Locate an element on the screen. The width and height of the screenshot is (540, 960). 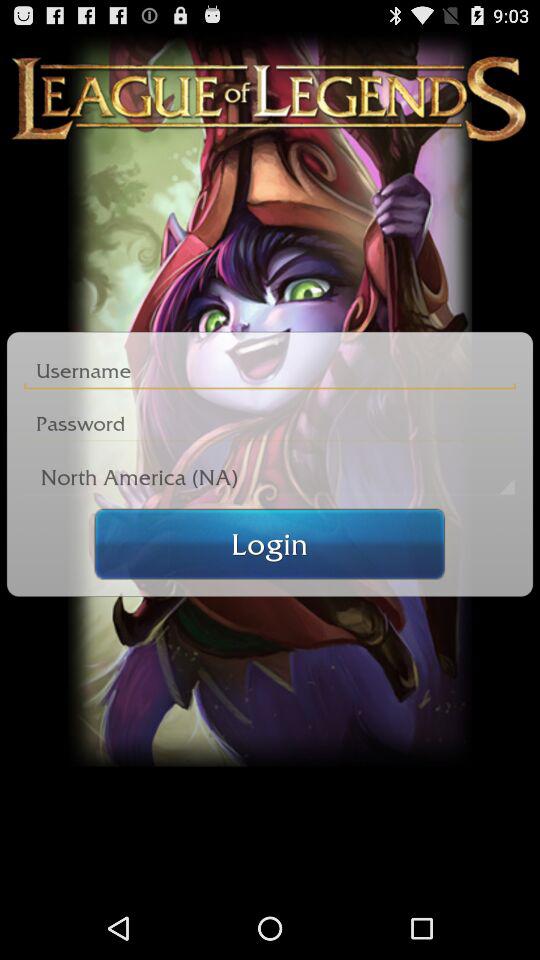
password is located at coordinates (270, 424).